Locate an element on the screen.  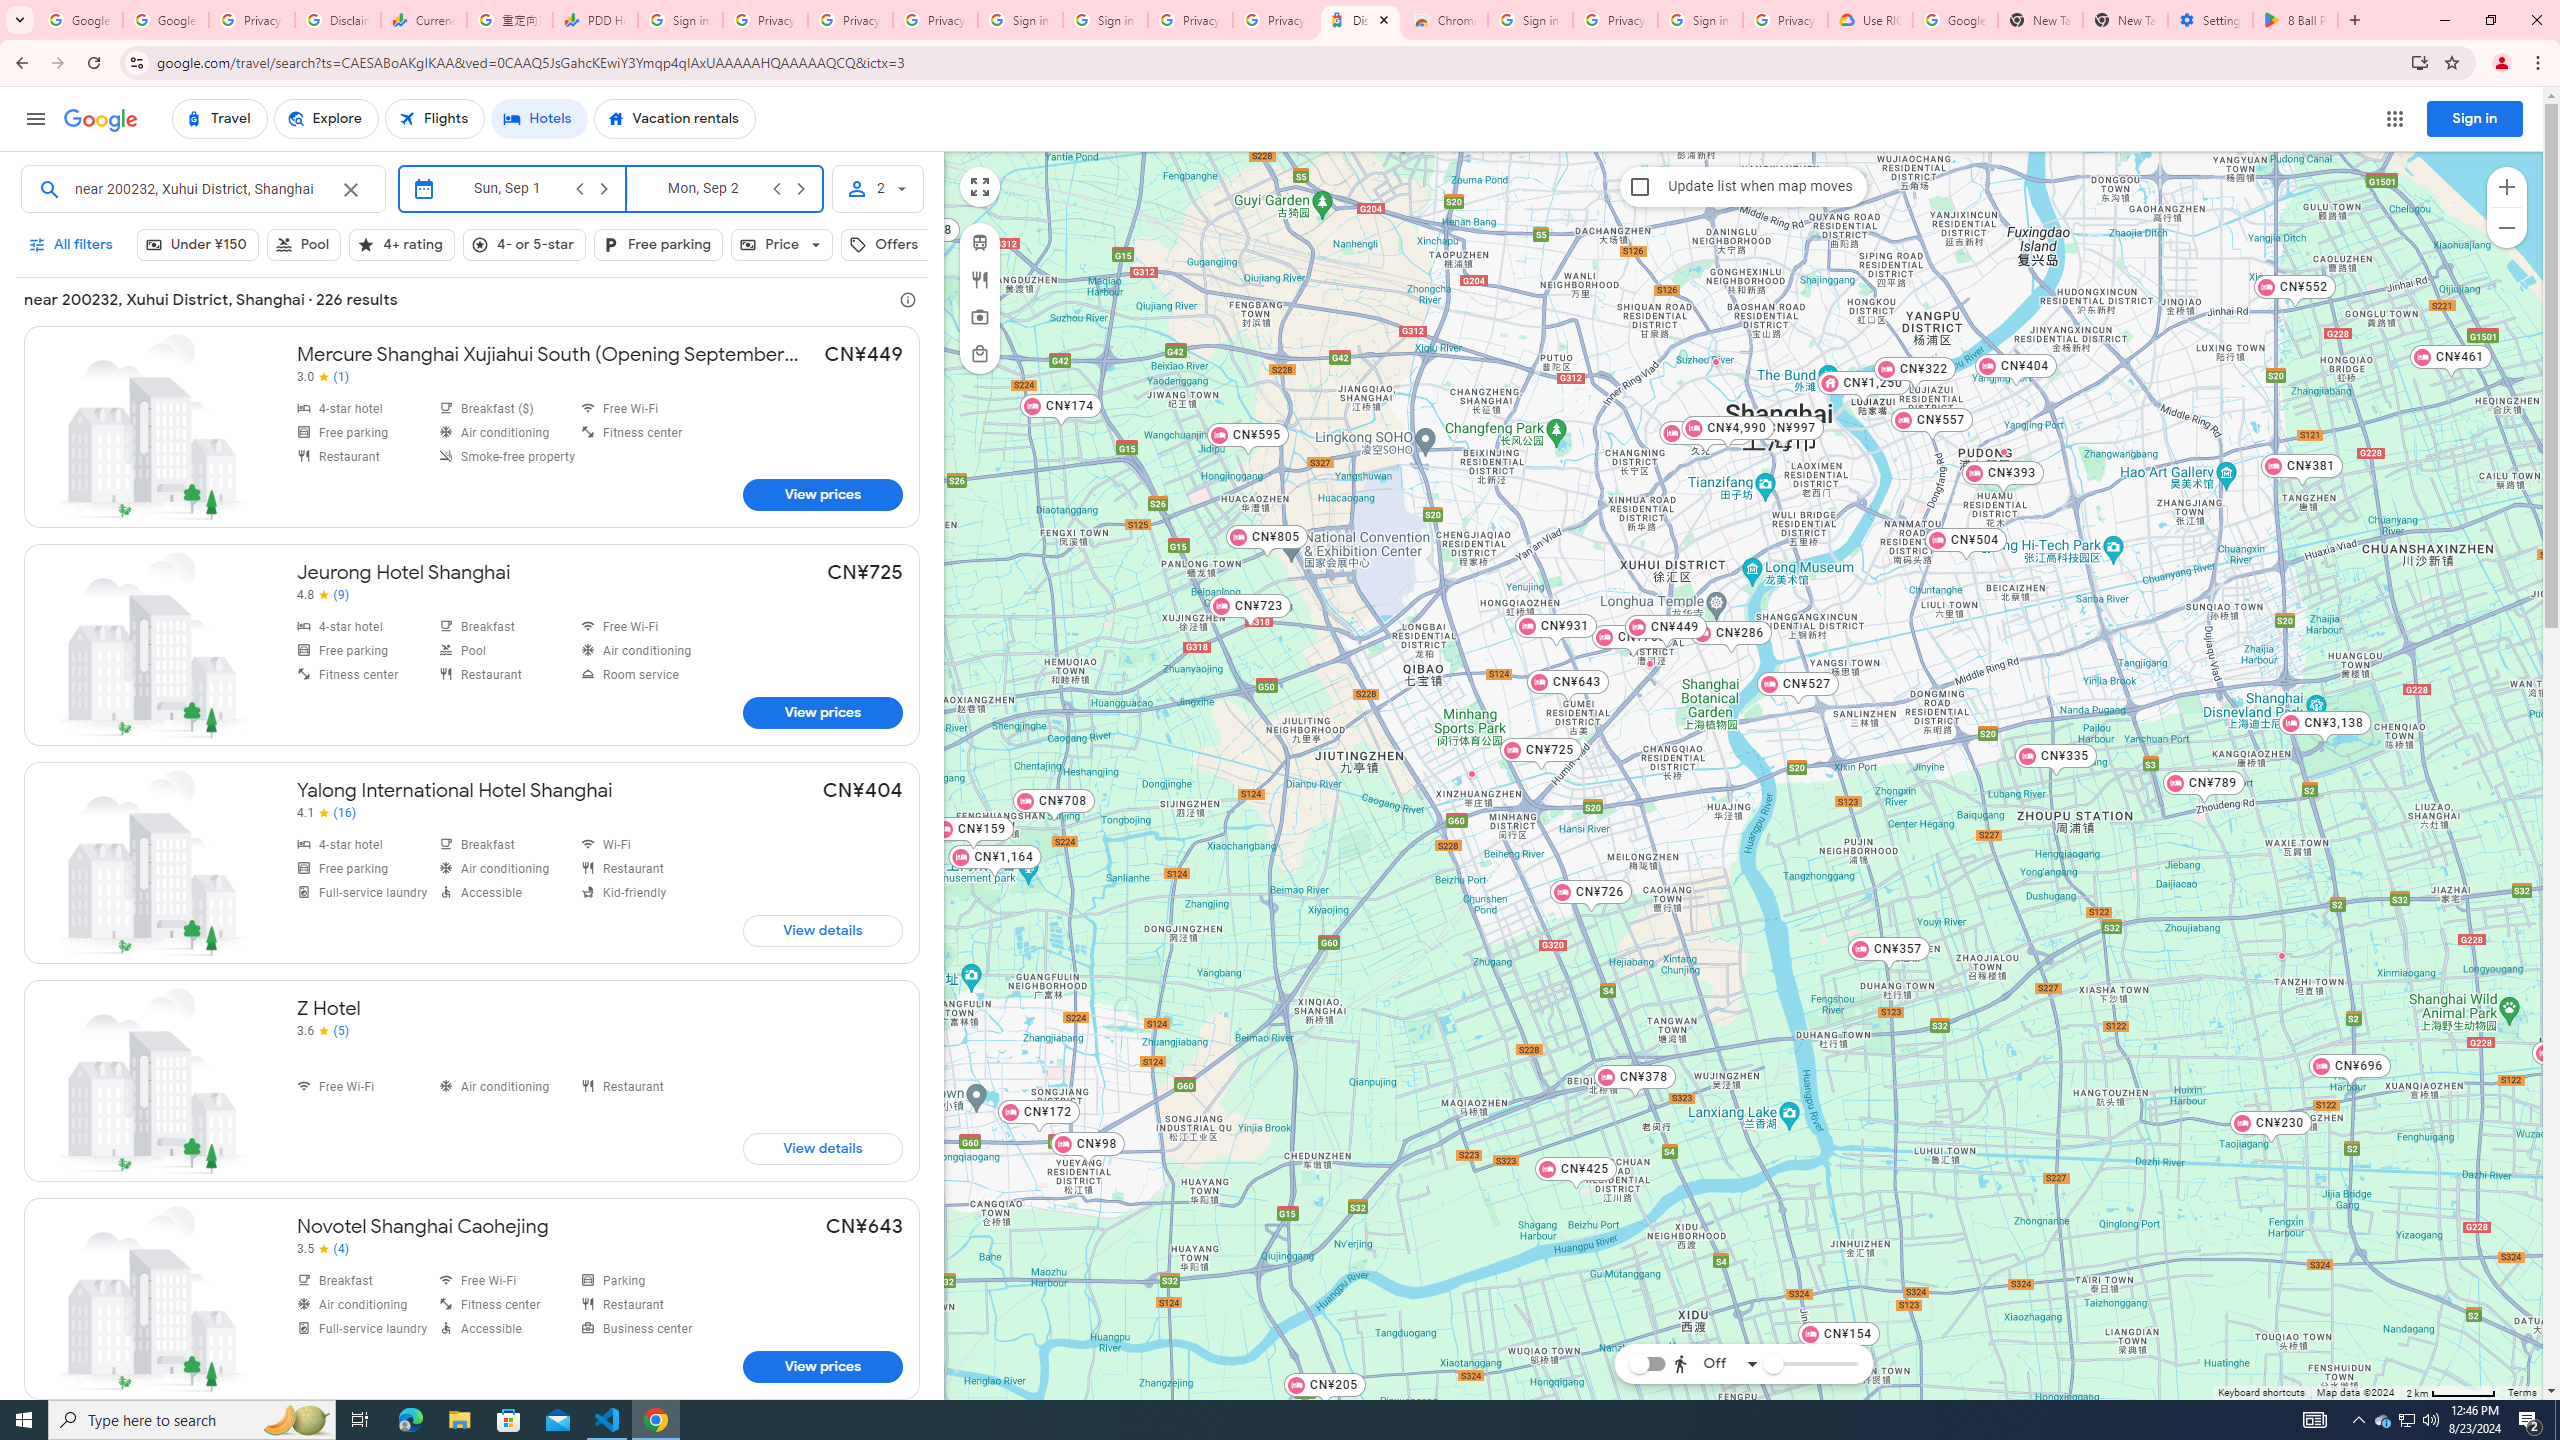
Sign in - Google Accounts is located at coordinates (1021, 20).